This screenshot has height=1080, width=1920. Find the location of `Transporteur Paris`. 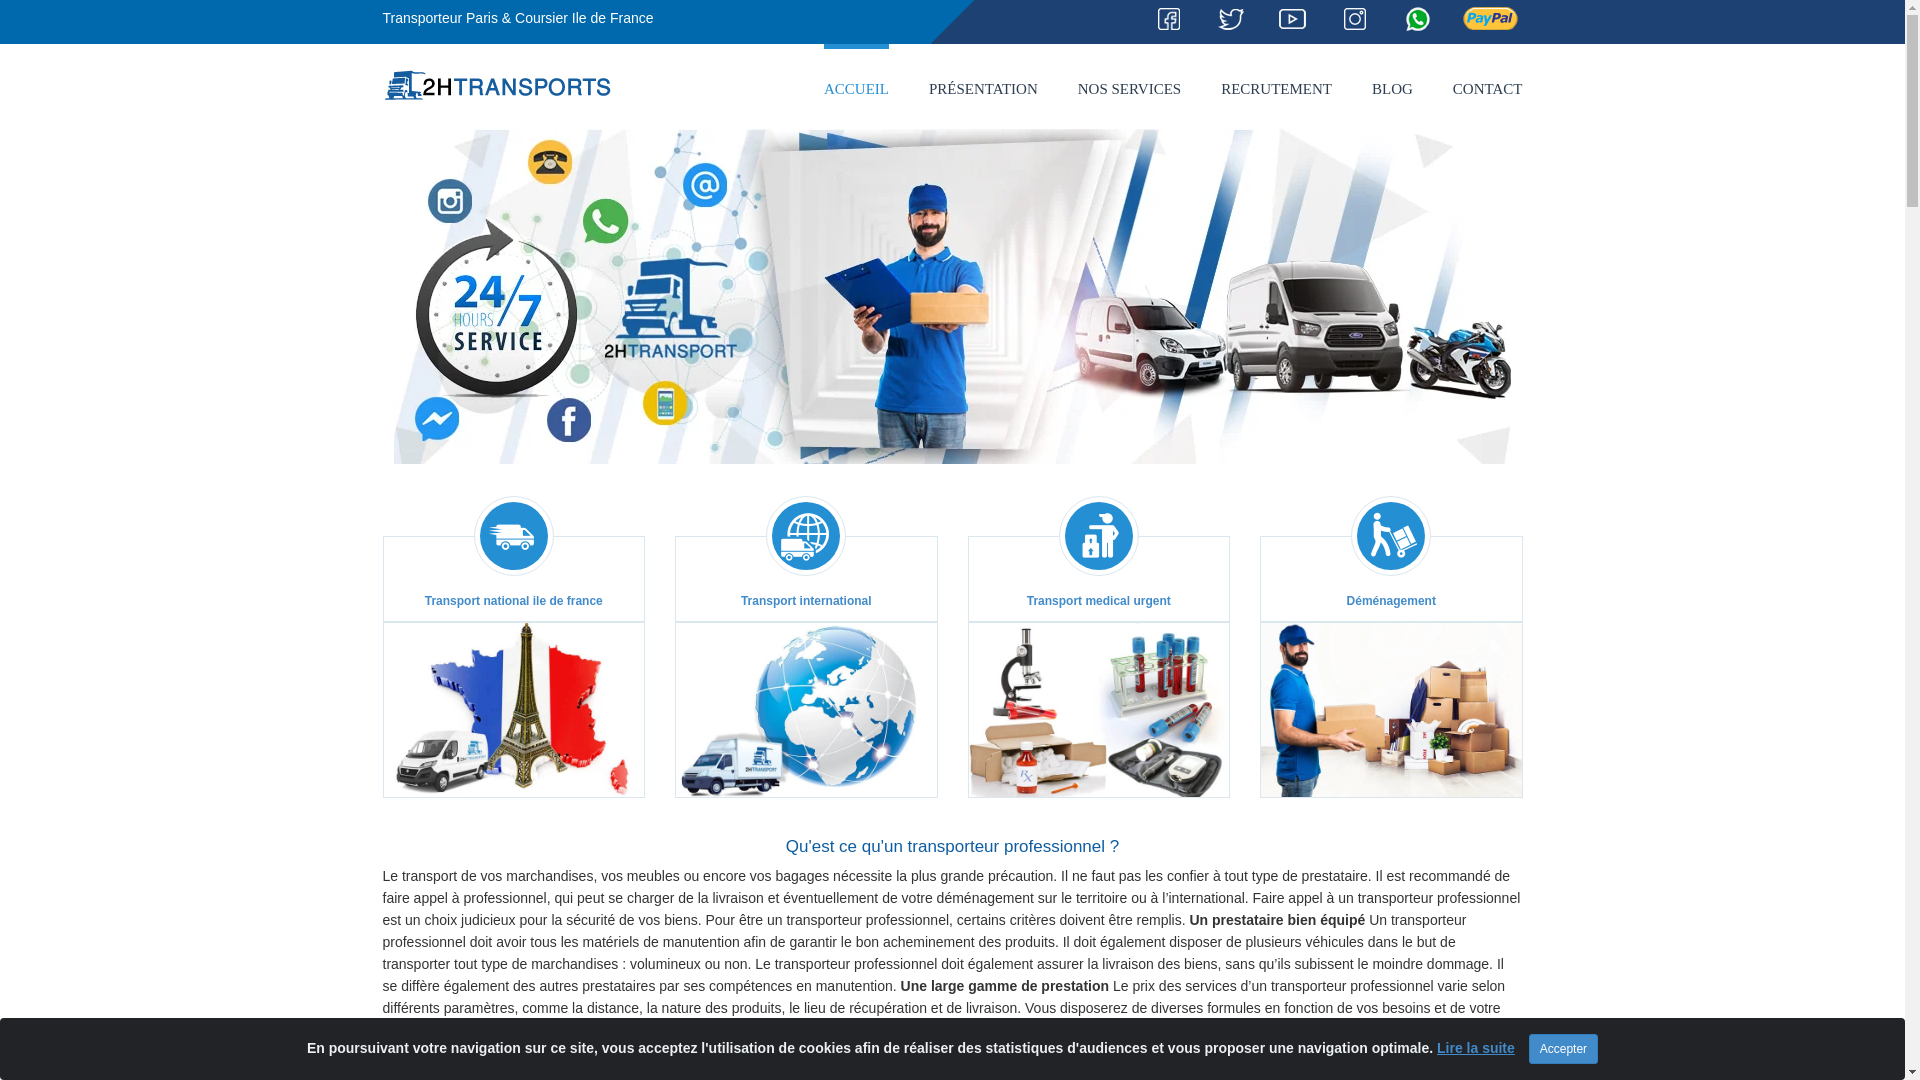

Transporteur Paris is located at coordinates (514, 710).